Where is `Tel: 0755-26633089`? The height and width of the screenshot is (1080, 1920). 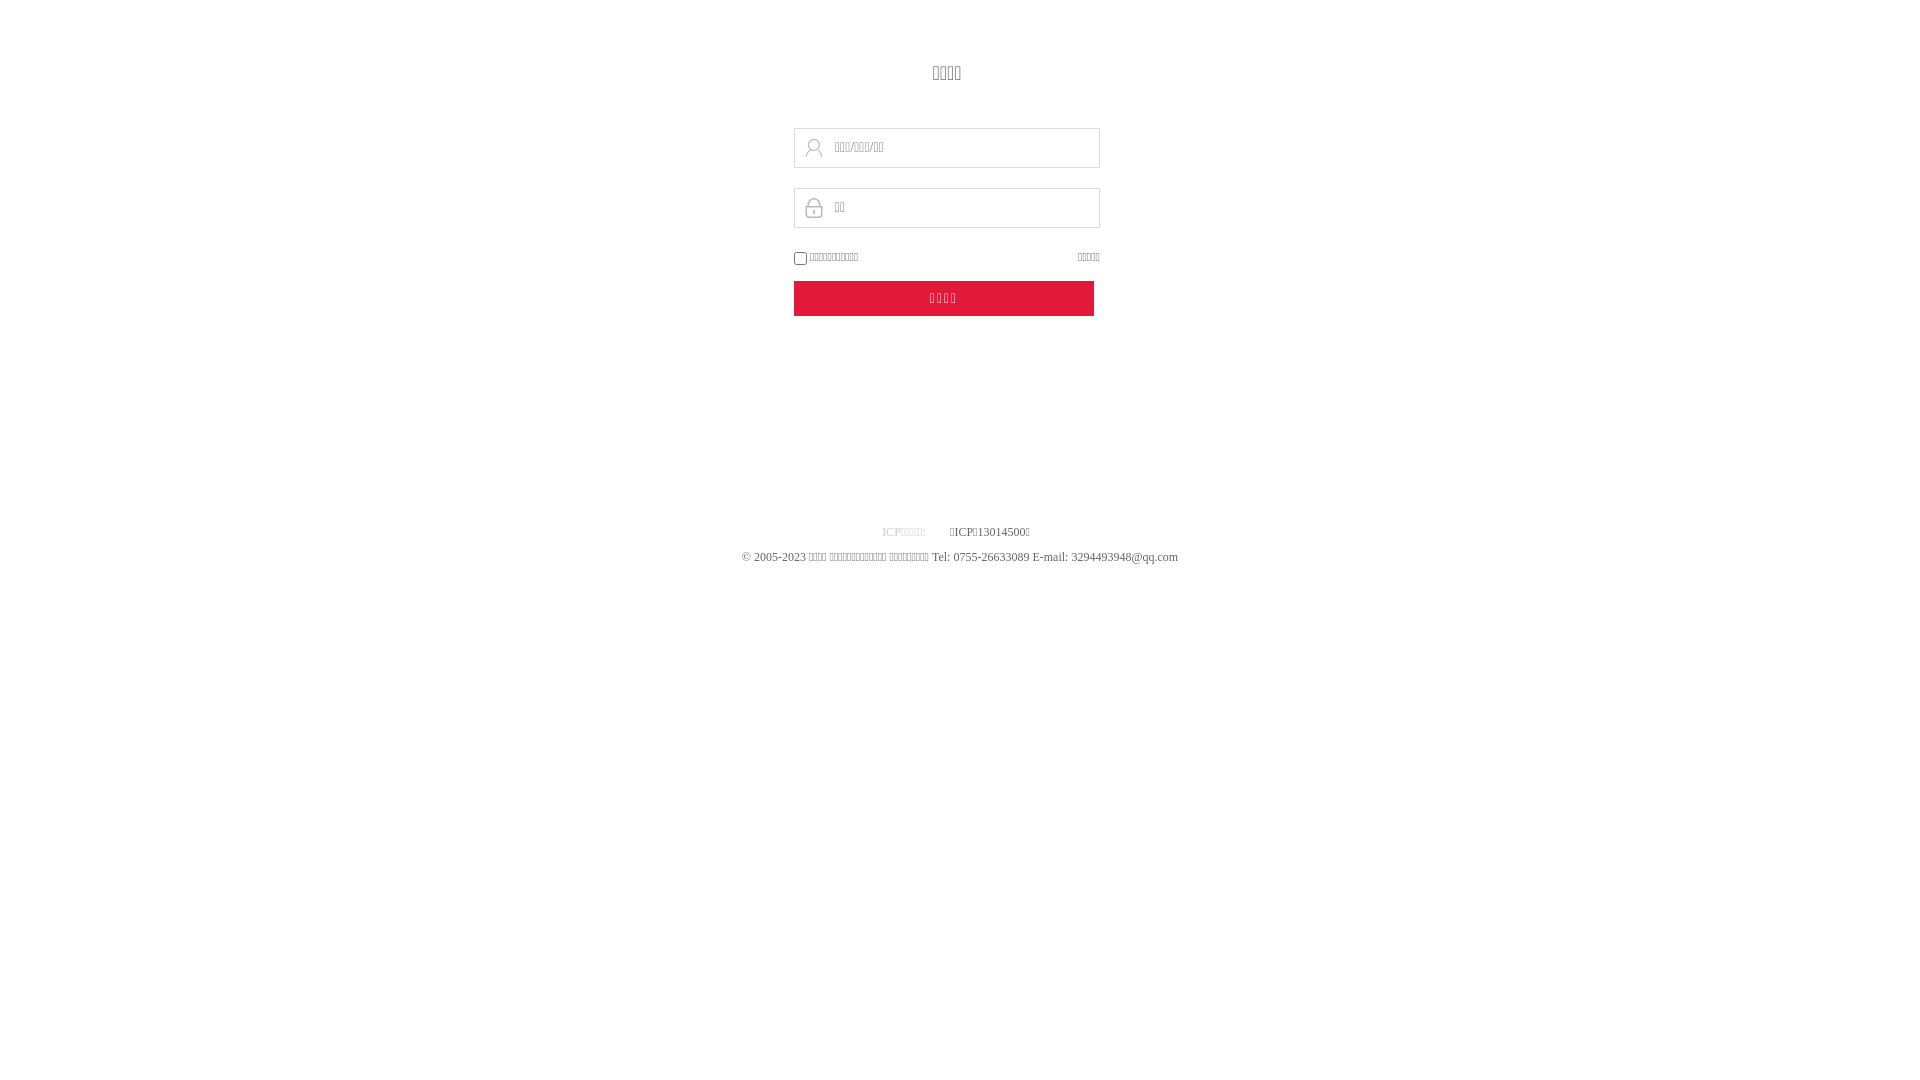 Tel: 0755-26633089 is located at coordinates (982, 557).